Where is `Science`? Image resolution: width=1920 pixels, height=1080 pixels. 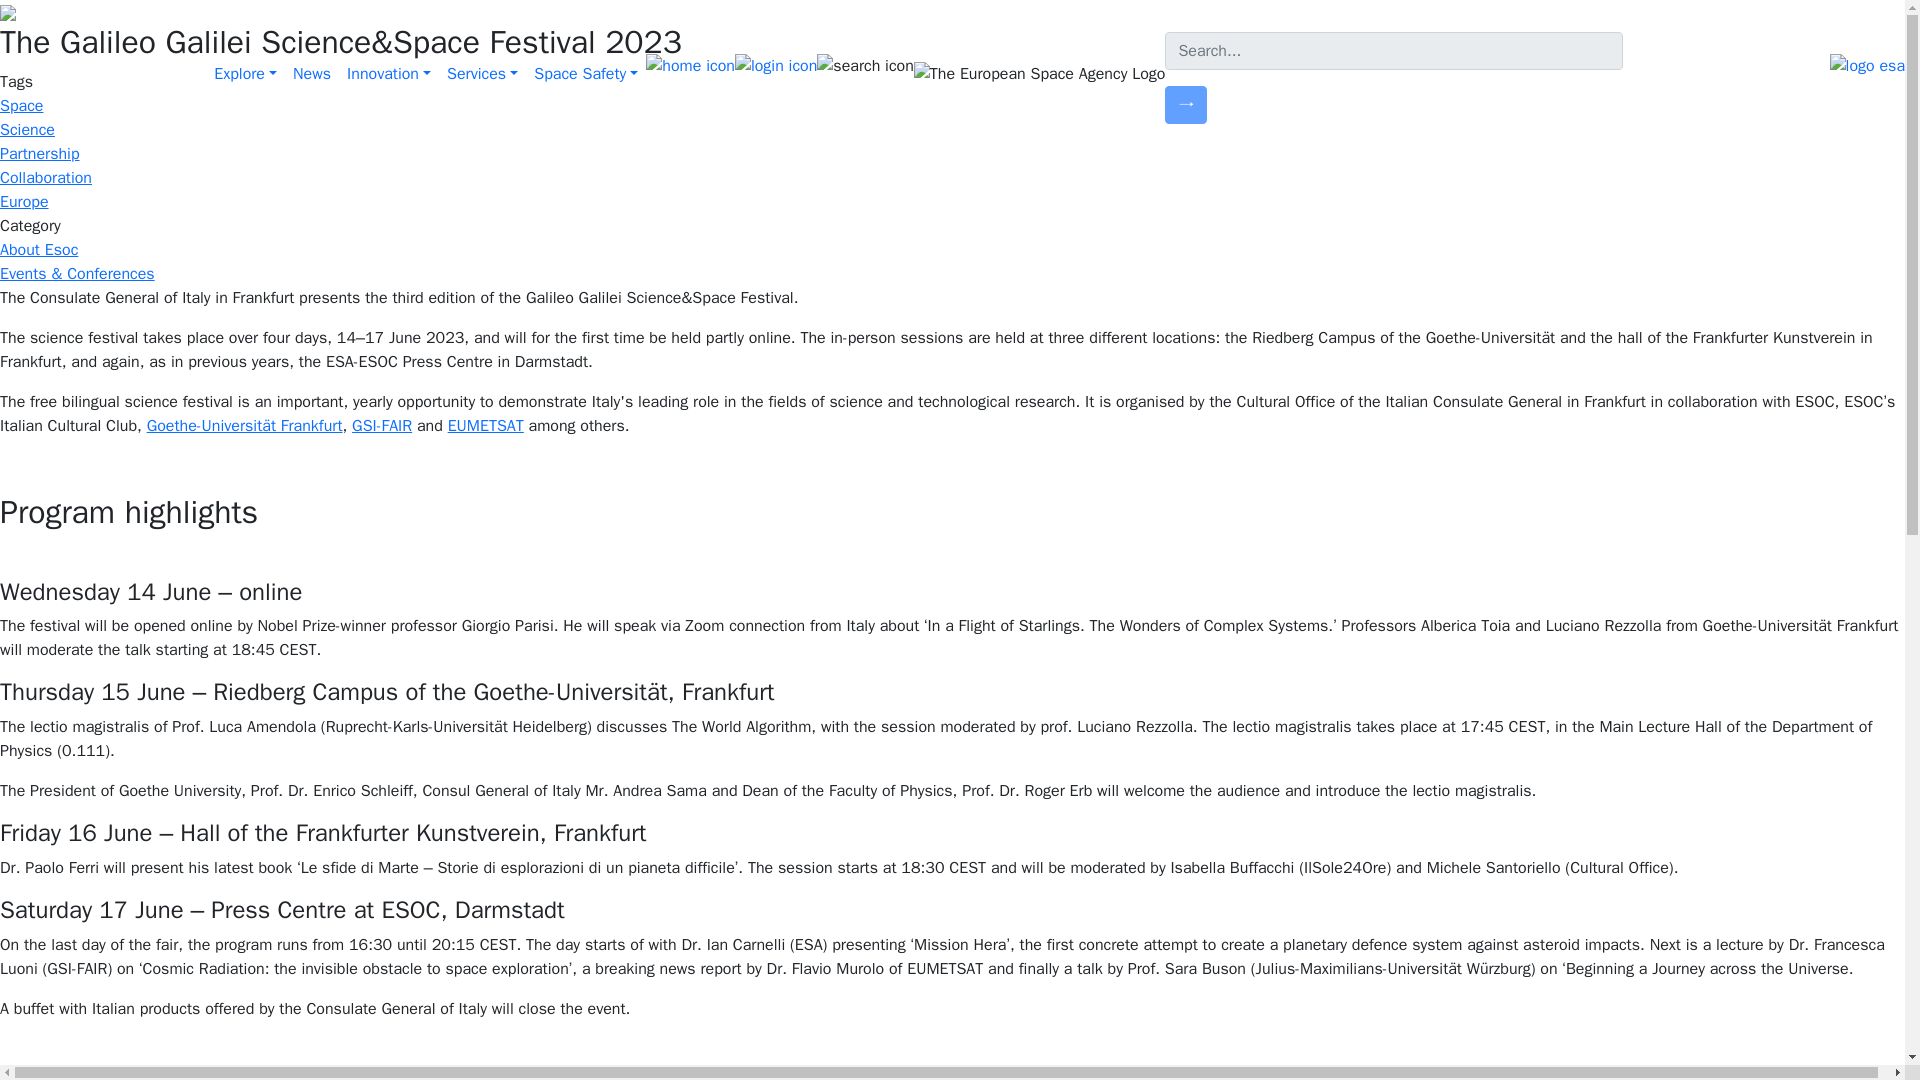 Science is located at coordinates (28, 130).